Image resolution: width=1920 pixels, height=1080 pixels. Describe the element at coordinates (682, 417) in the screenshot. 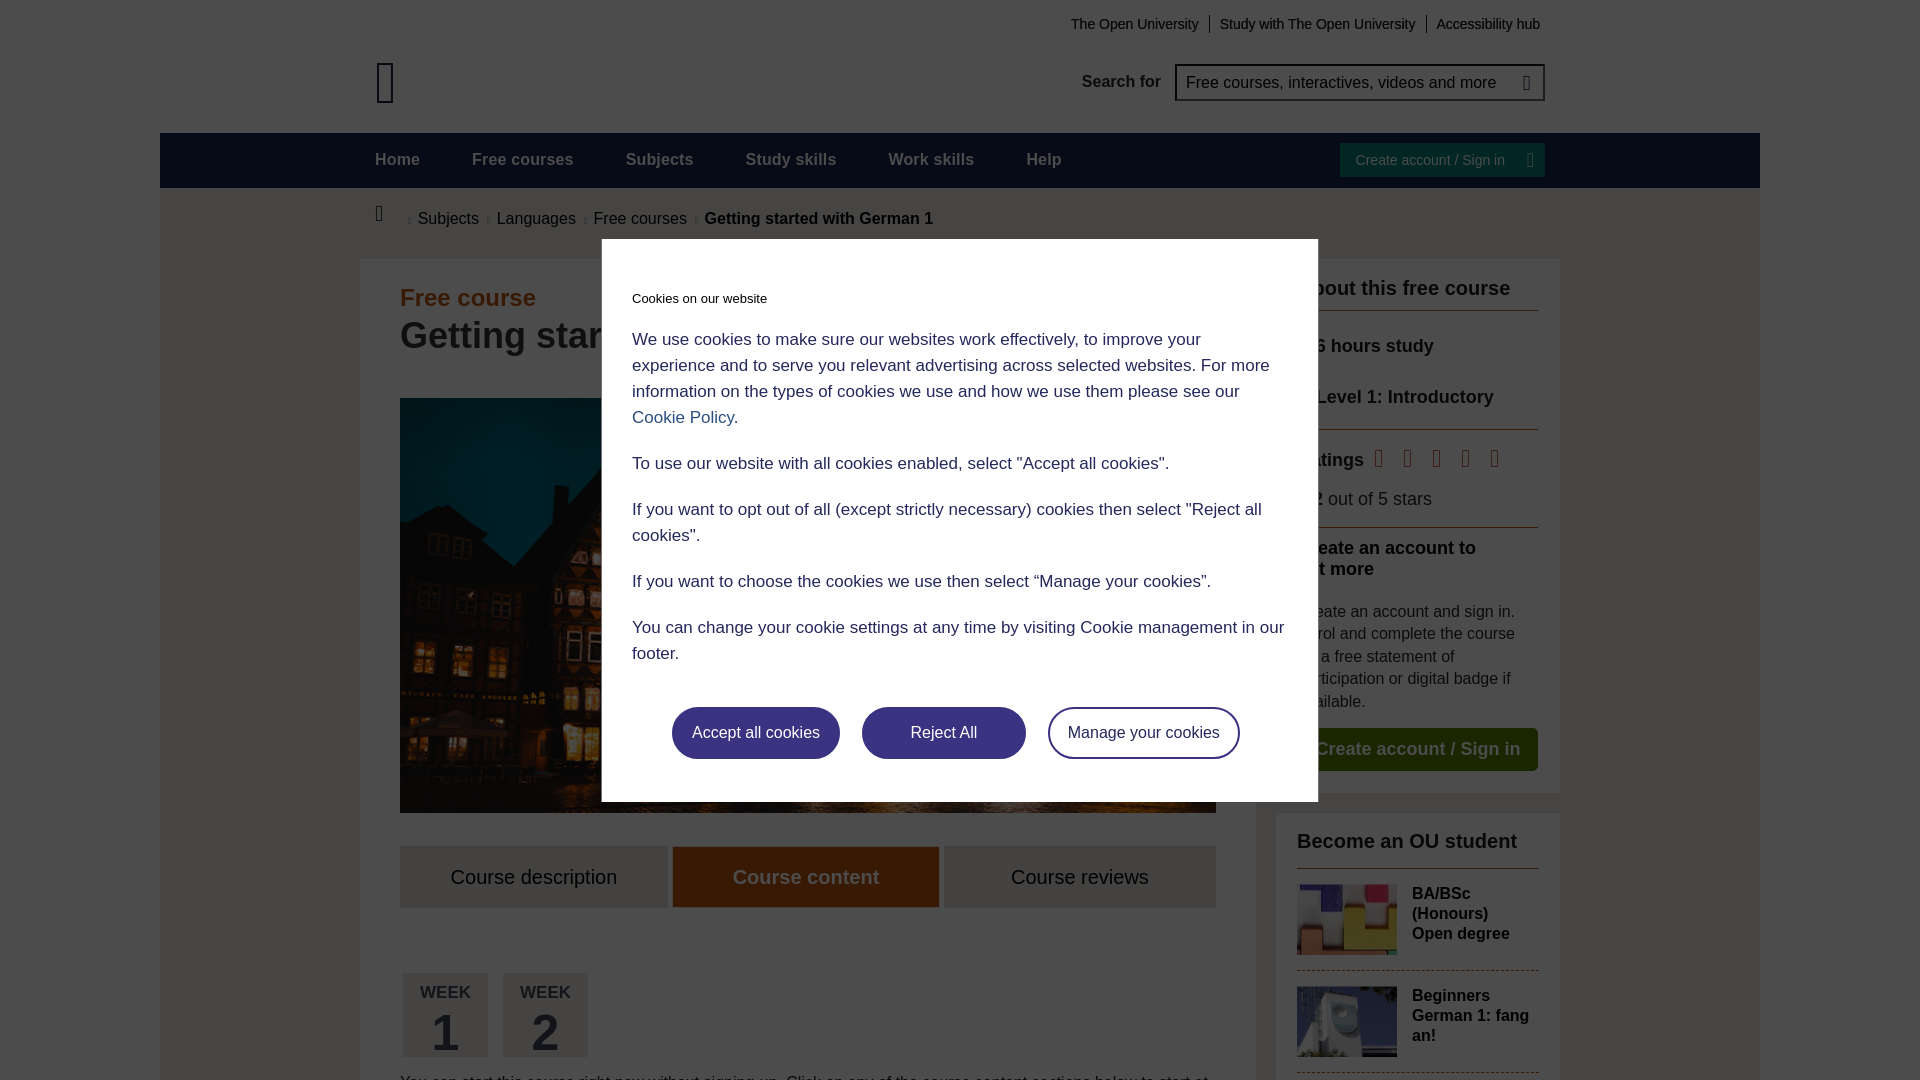

I see `Cookie Policy` at that location.